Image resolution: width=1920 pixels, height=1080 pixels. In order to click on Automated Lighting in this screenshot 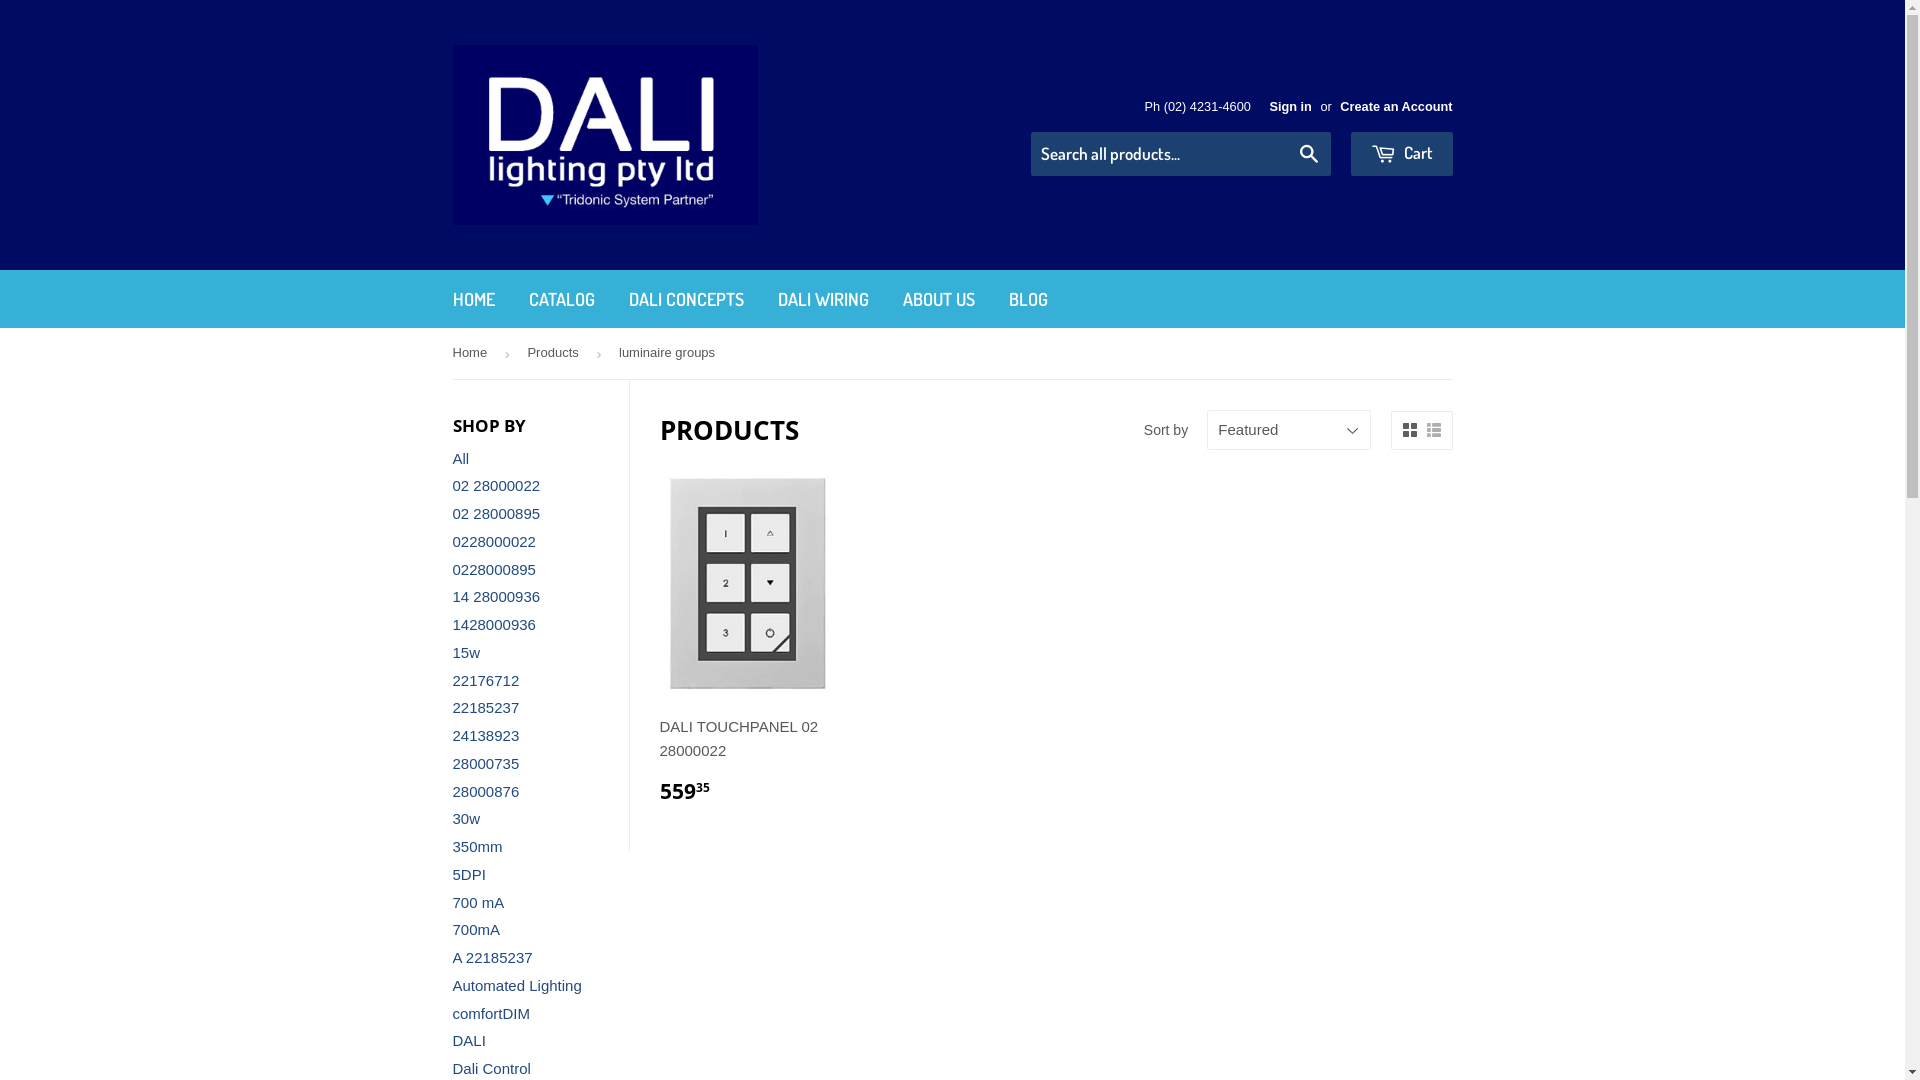, I will do `click(516, 986)`.